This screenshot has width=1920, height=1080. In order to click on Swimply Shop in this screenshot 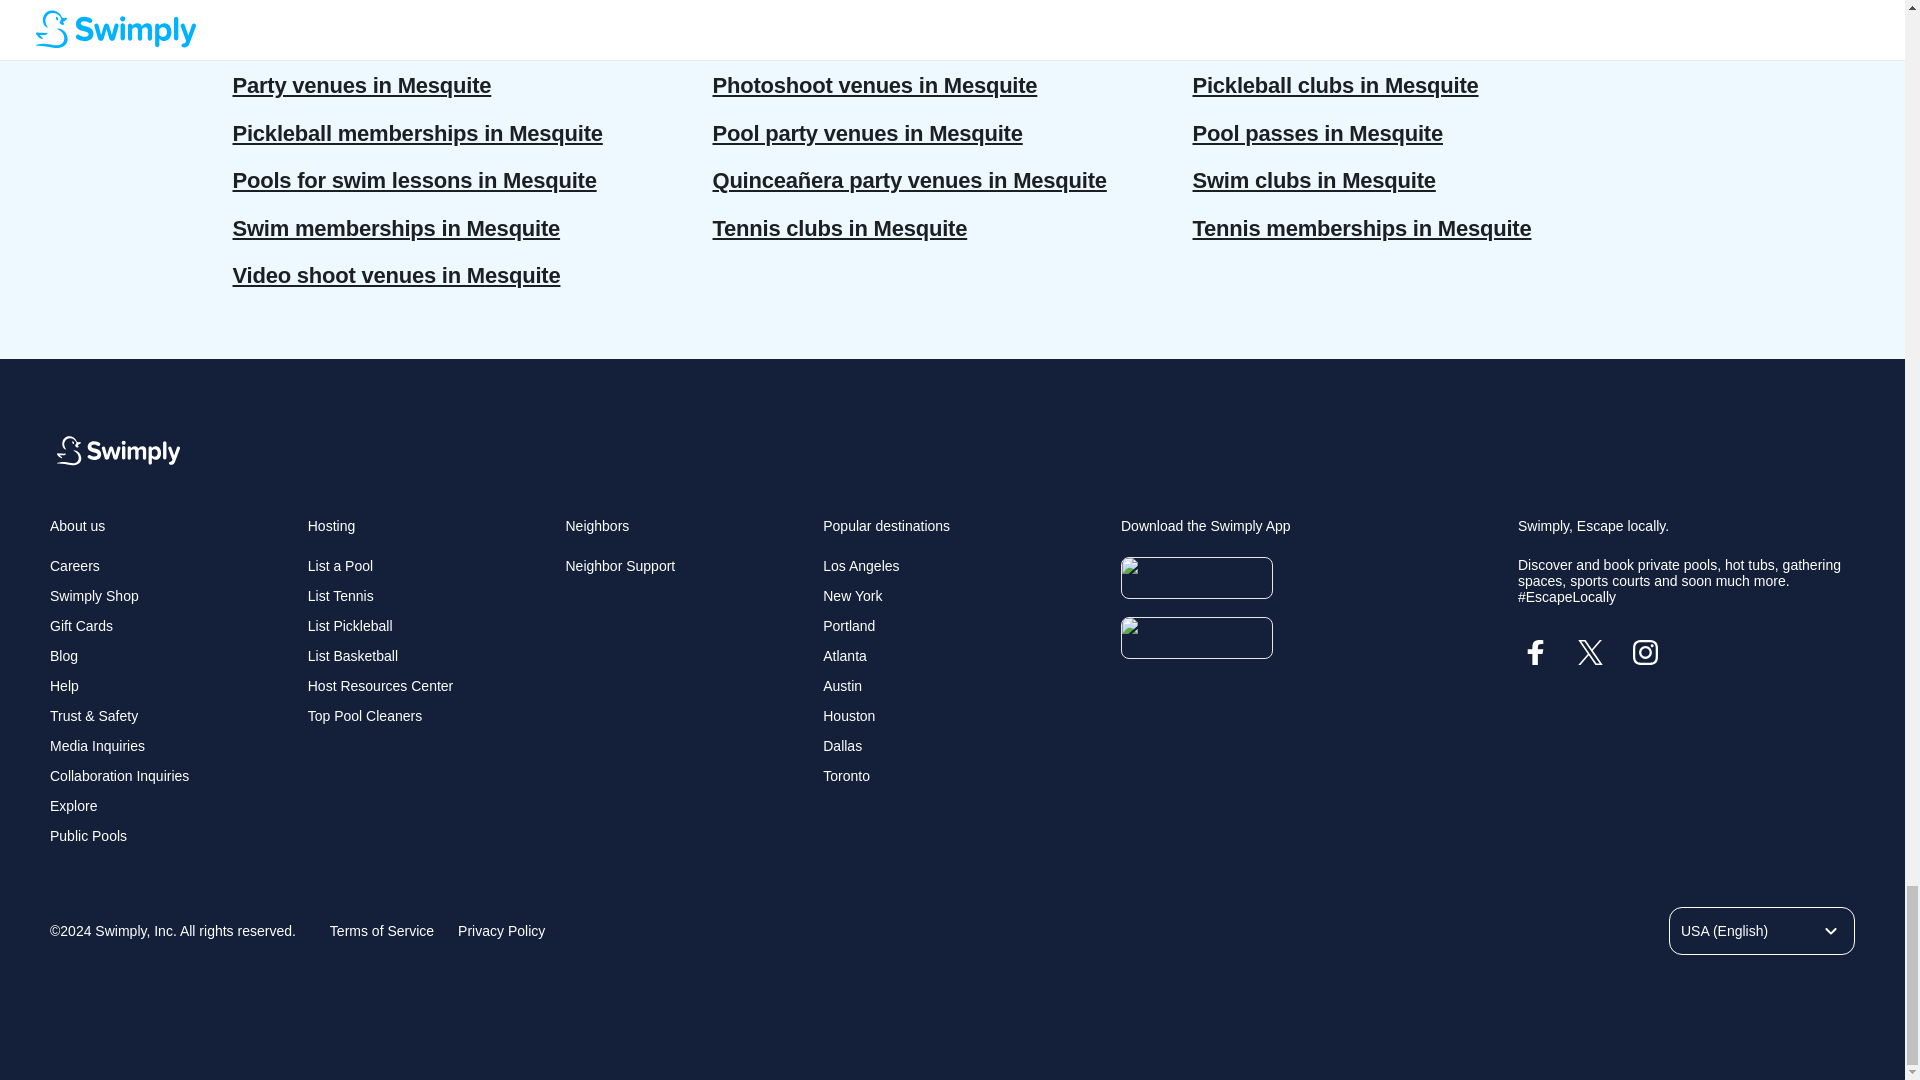, I will do `click(94, 595)`.